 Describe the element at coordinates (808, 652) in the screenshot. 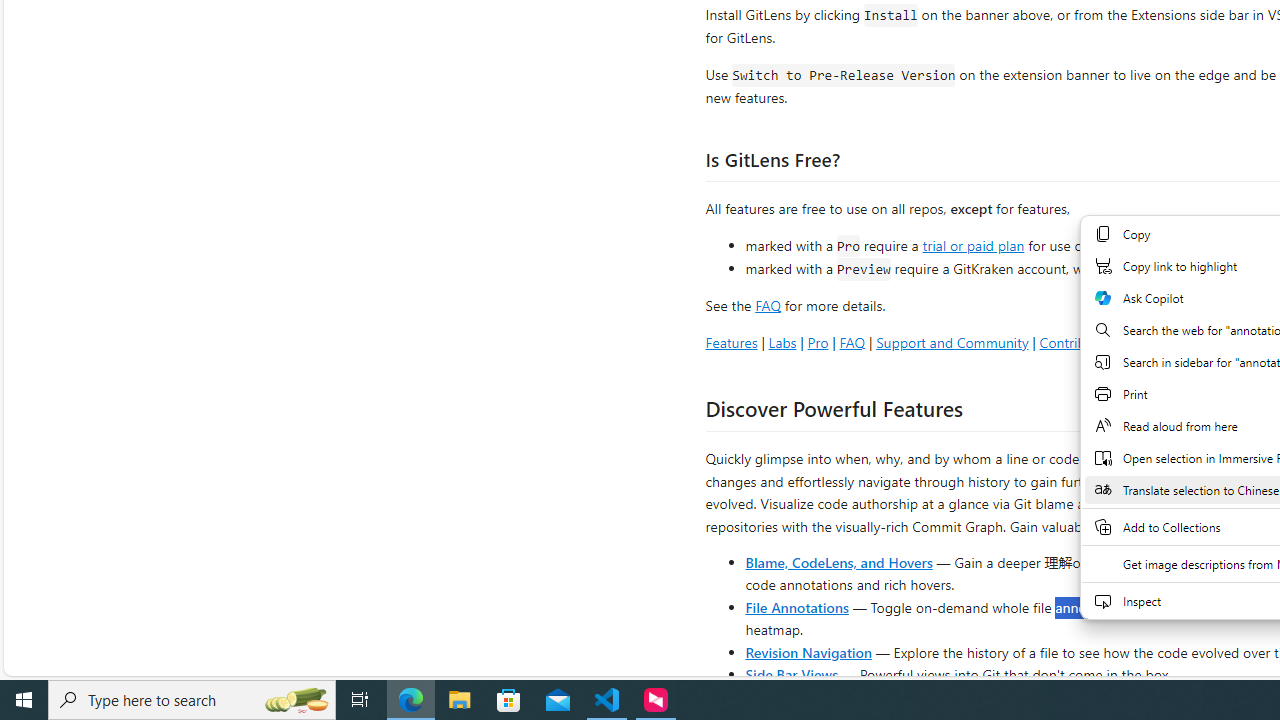

I see `Revision Navigation` at that location.